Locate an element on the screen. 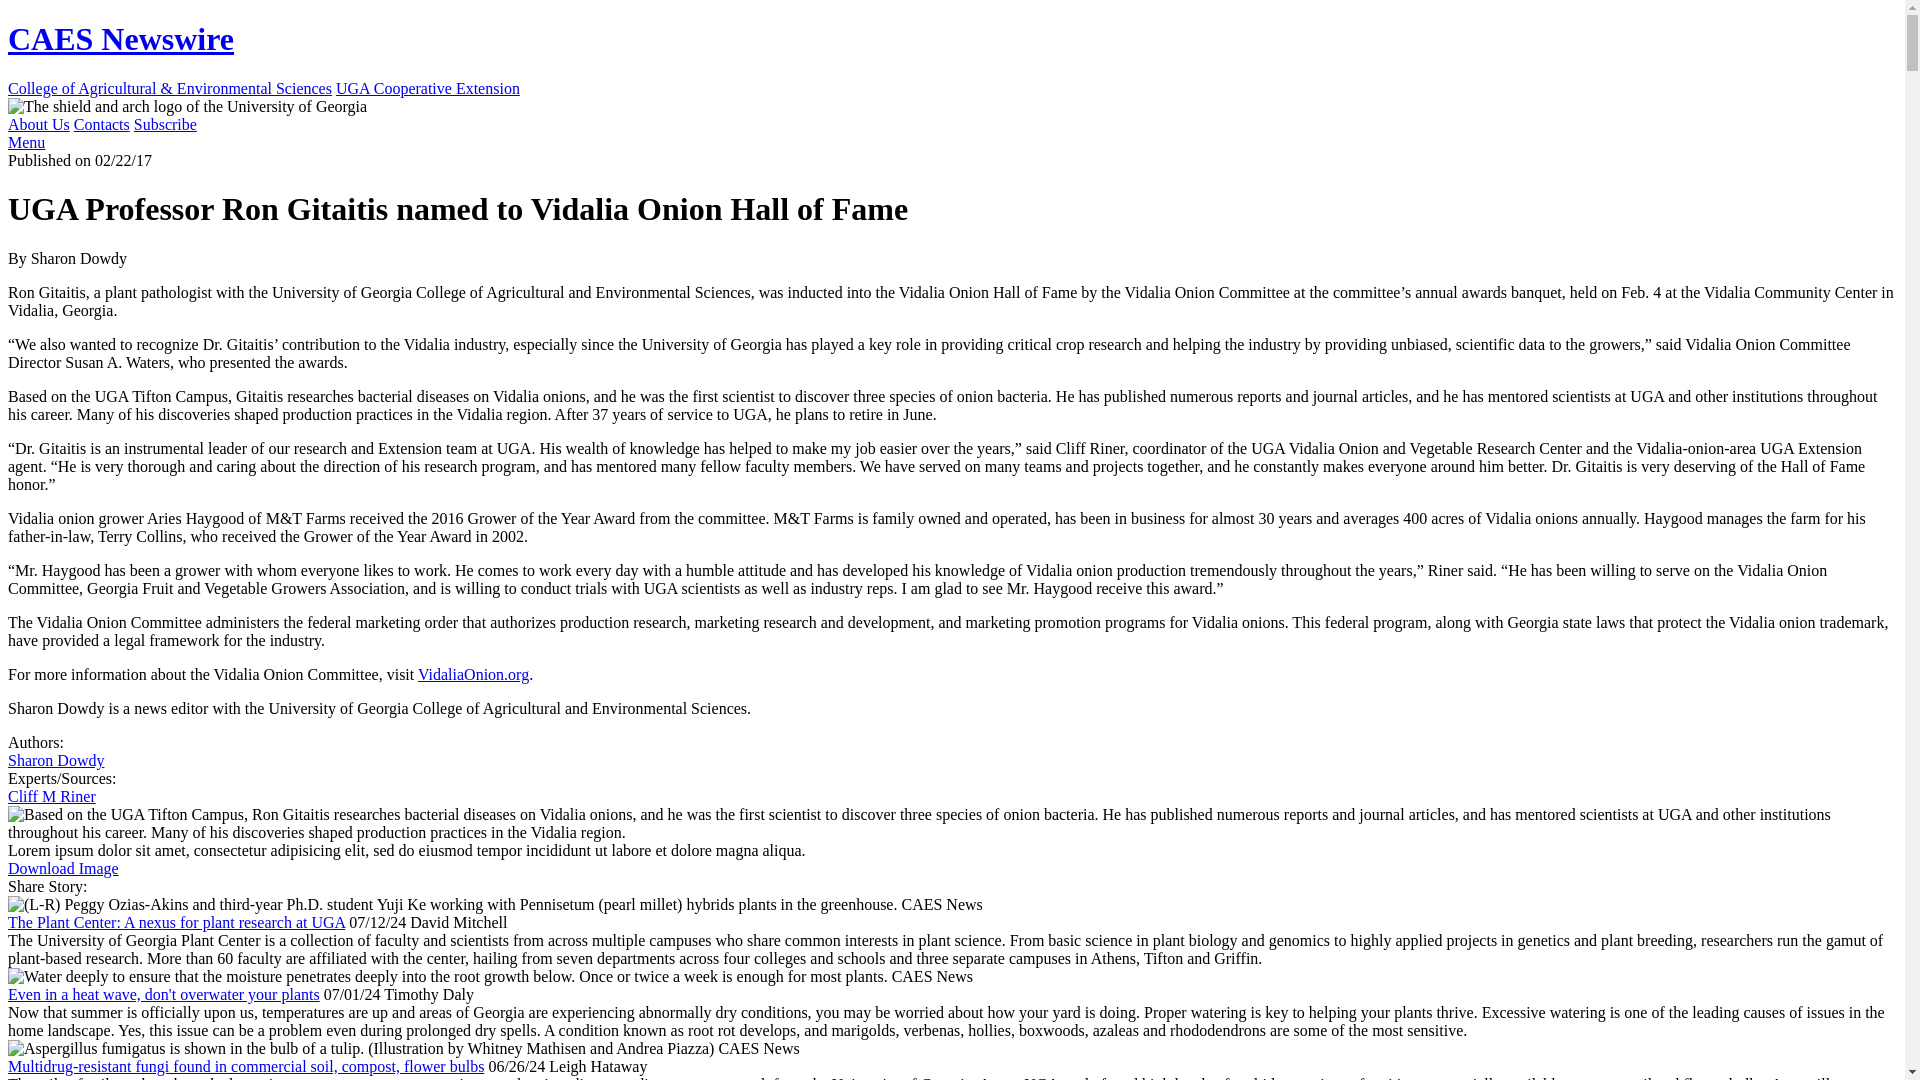 Image resolution: width=1920 pixels, height=1080 pixels. The Plant Center: A nexus for plant research at UGA is located at coordinates (176, 922).